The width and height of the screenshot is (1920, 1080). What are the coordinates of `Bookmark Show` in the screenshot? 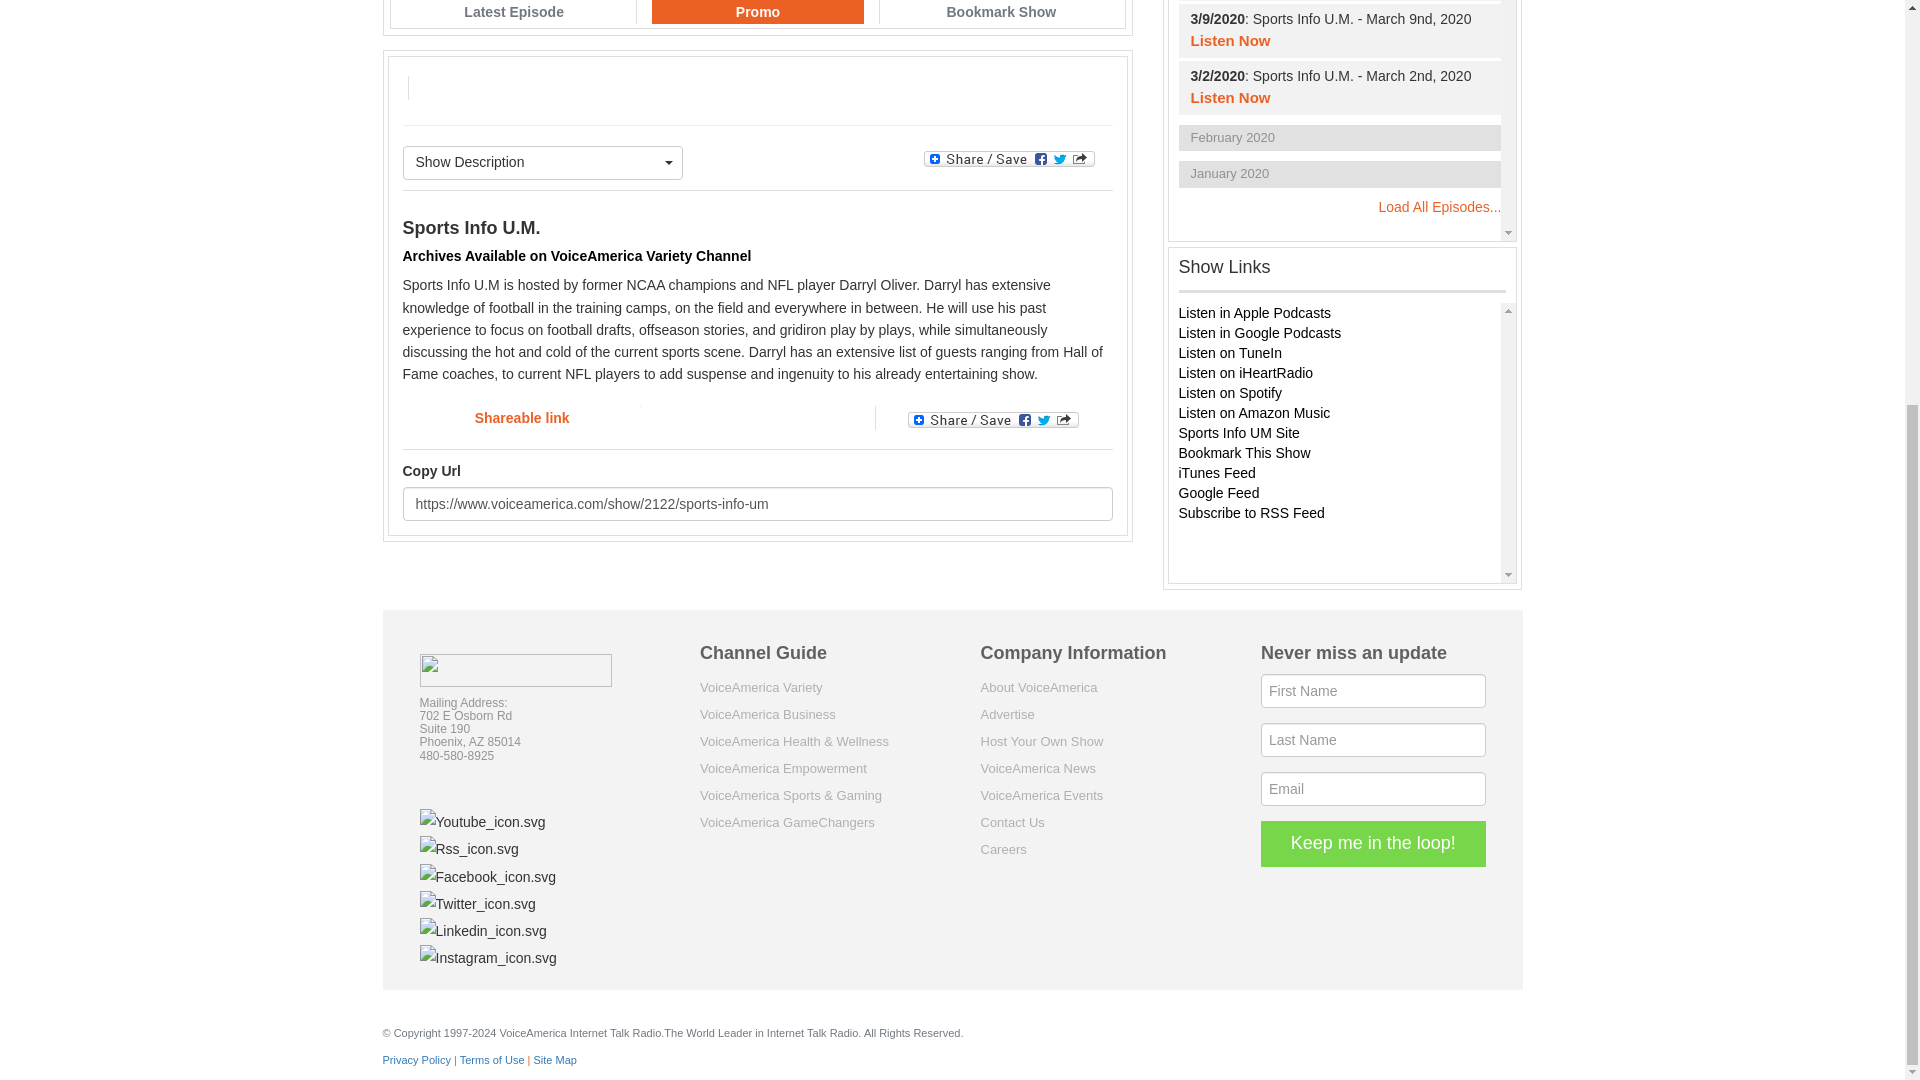 It's located at (1000, 12).